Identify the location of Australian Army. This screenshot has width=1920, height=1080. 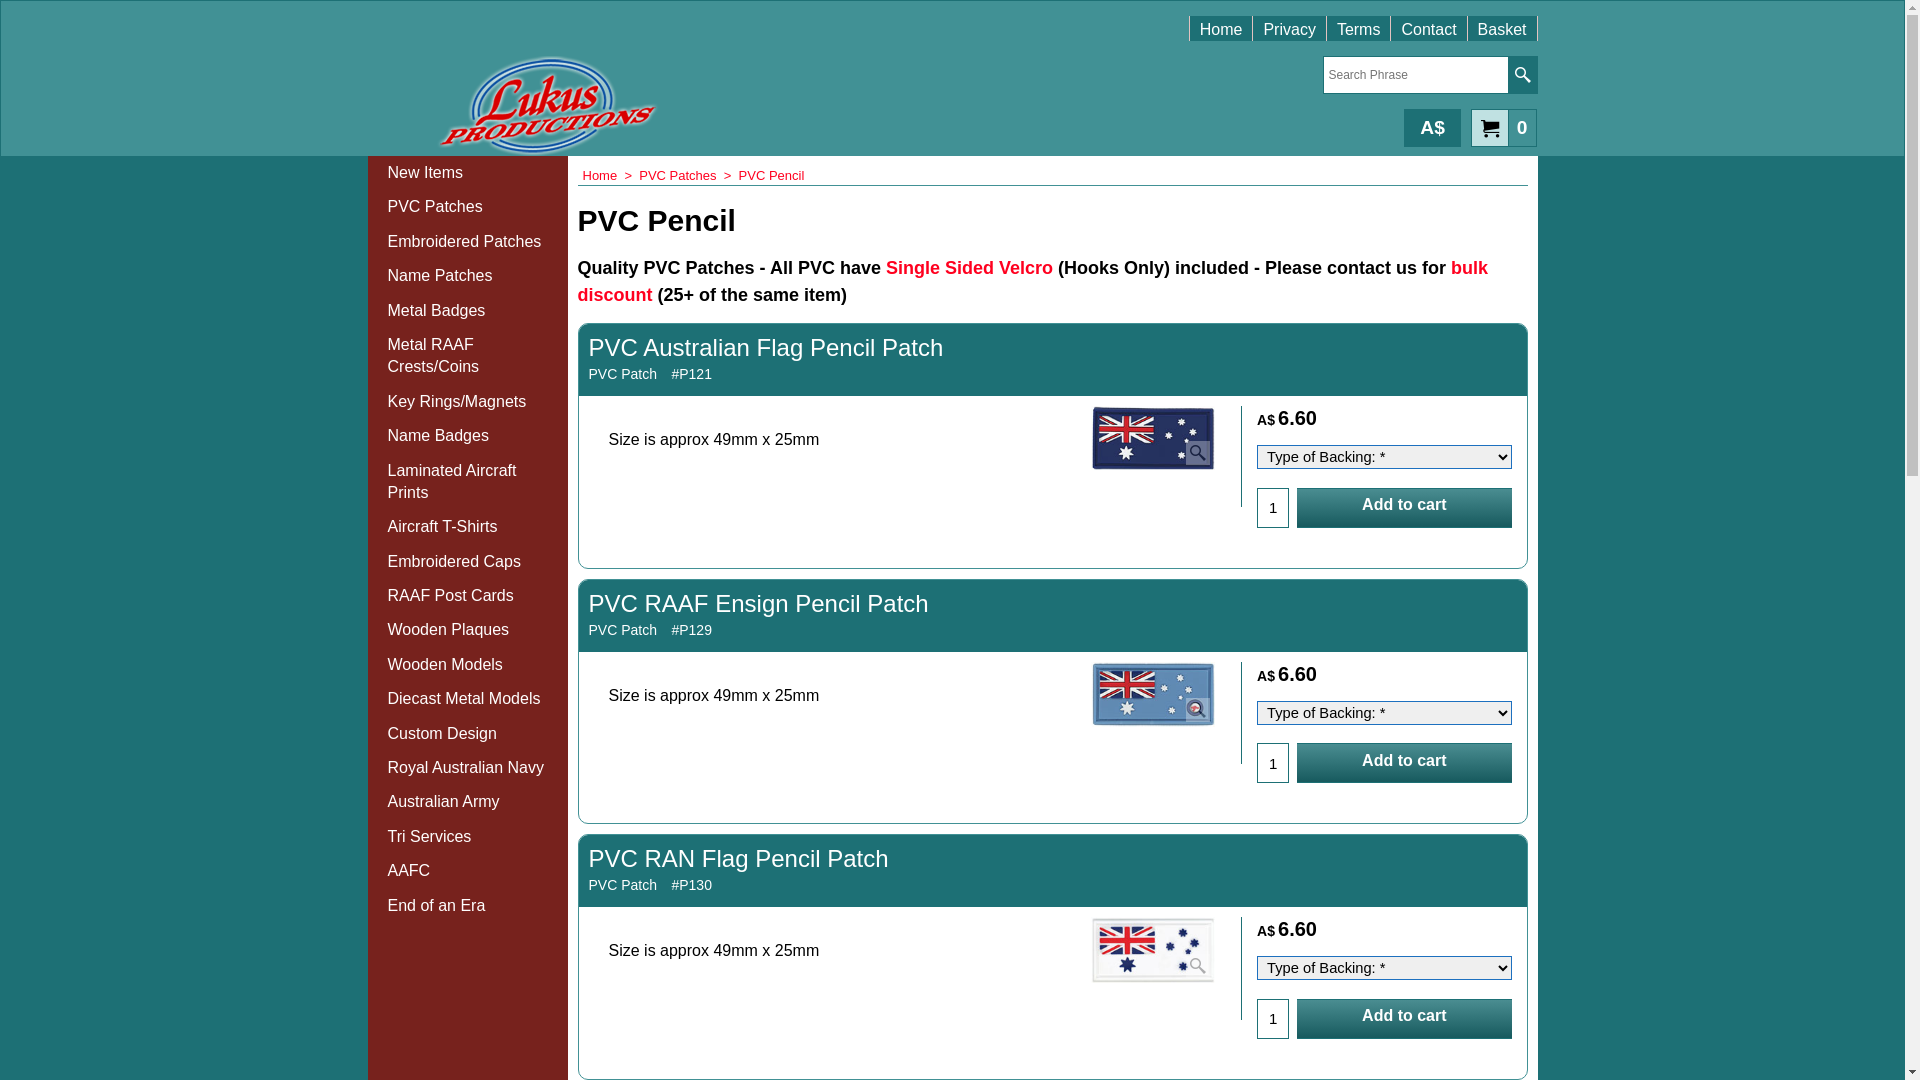
(468, 802).